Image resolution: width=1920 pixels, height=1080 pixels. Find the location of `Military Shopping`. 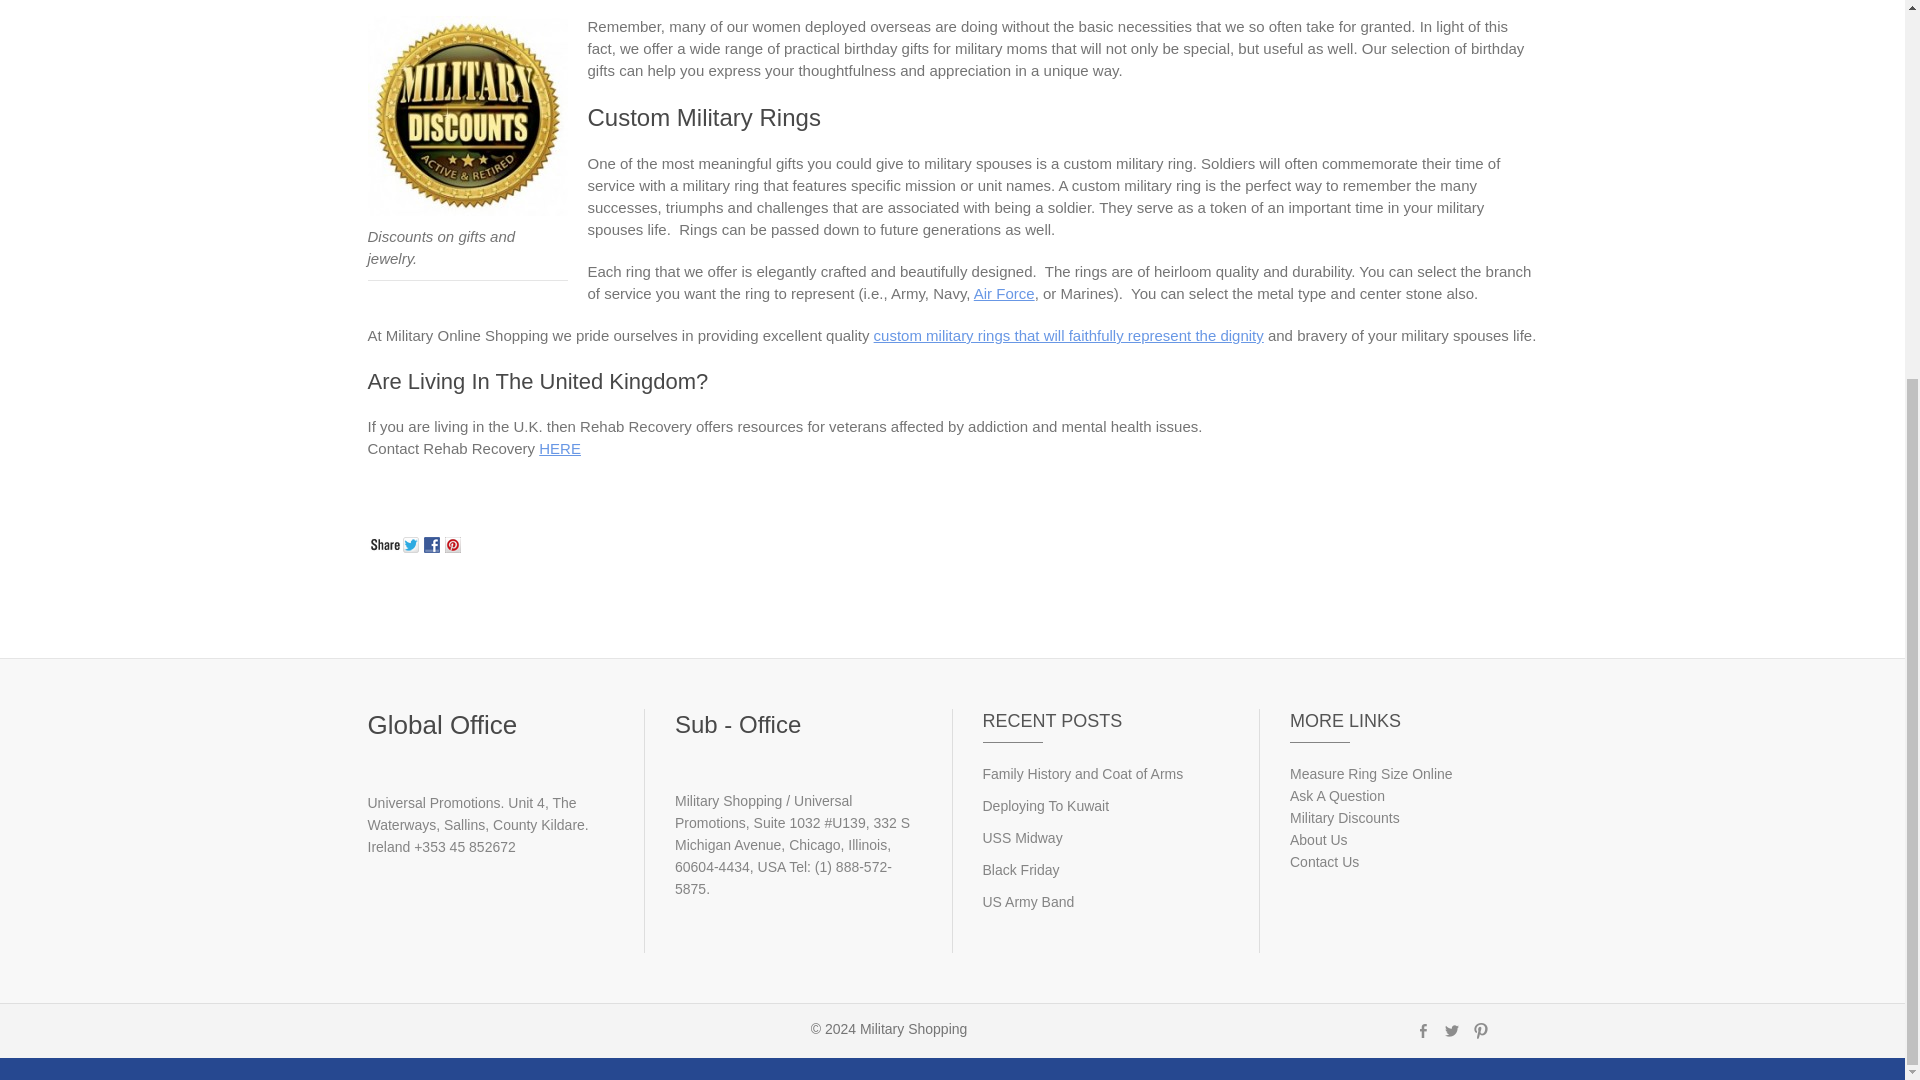

Military Shopping is located at coordinates (914, 1028).